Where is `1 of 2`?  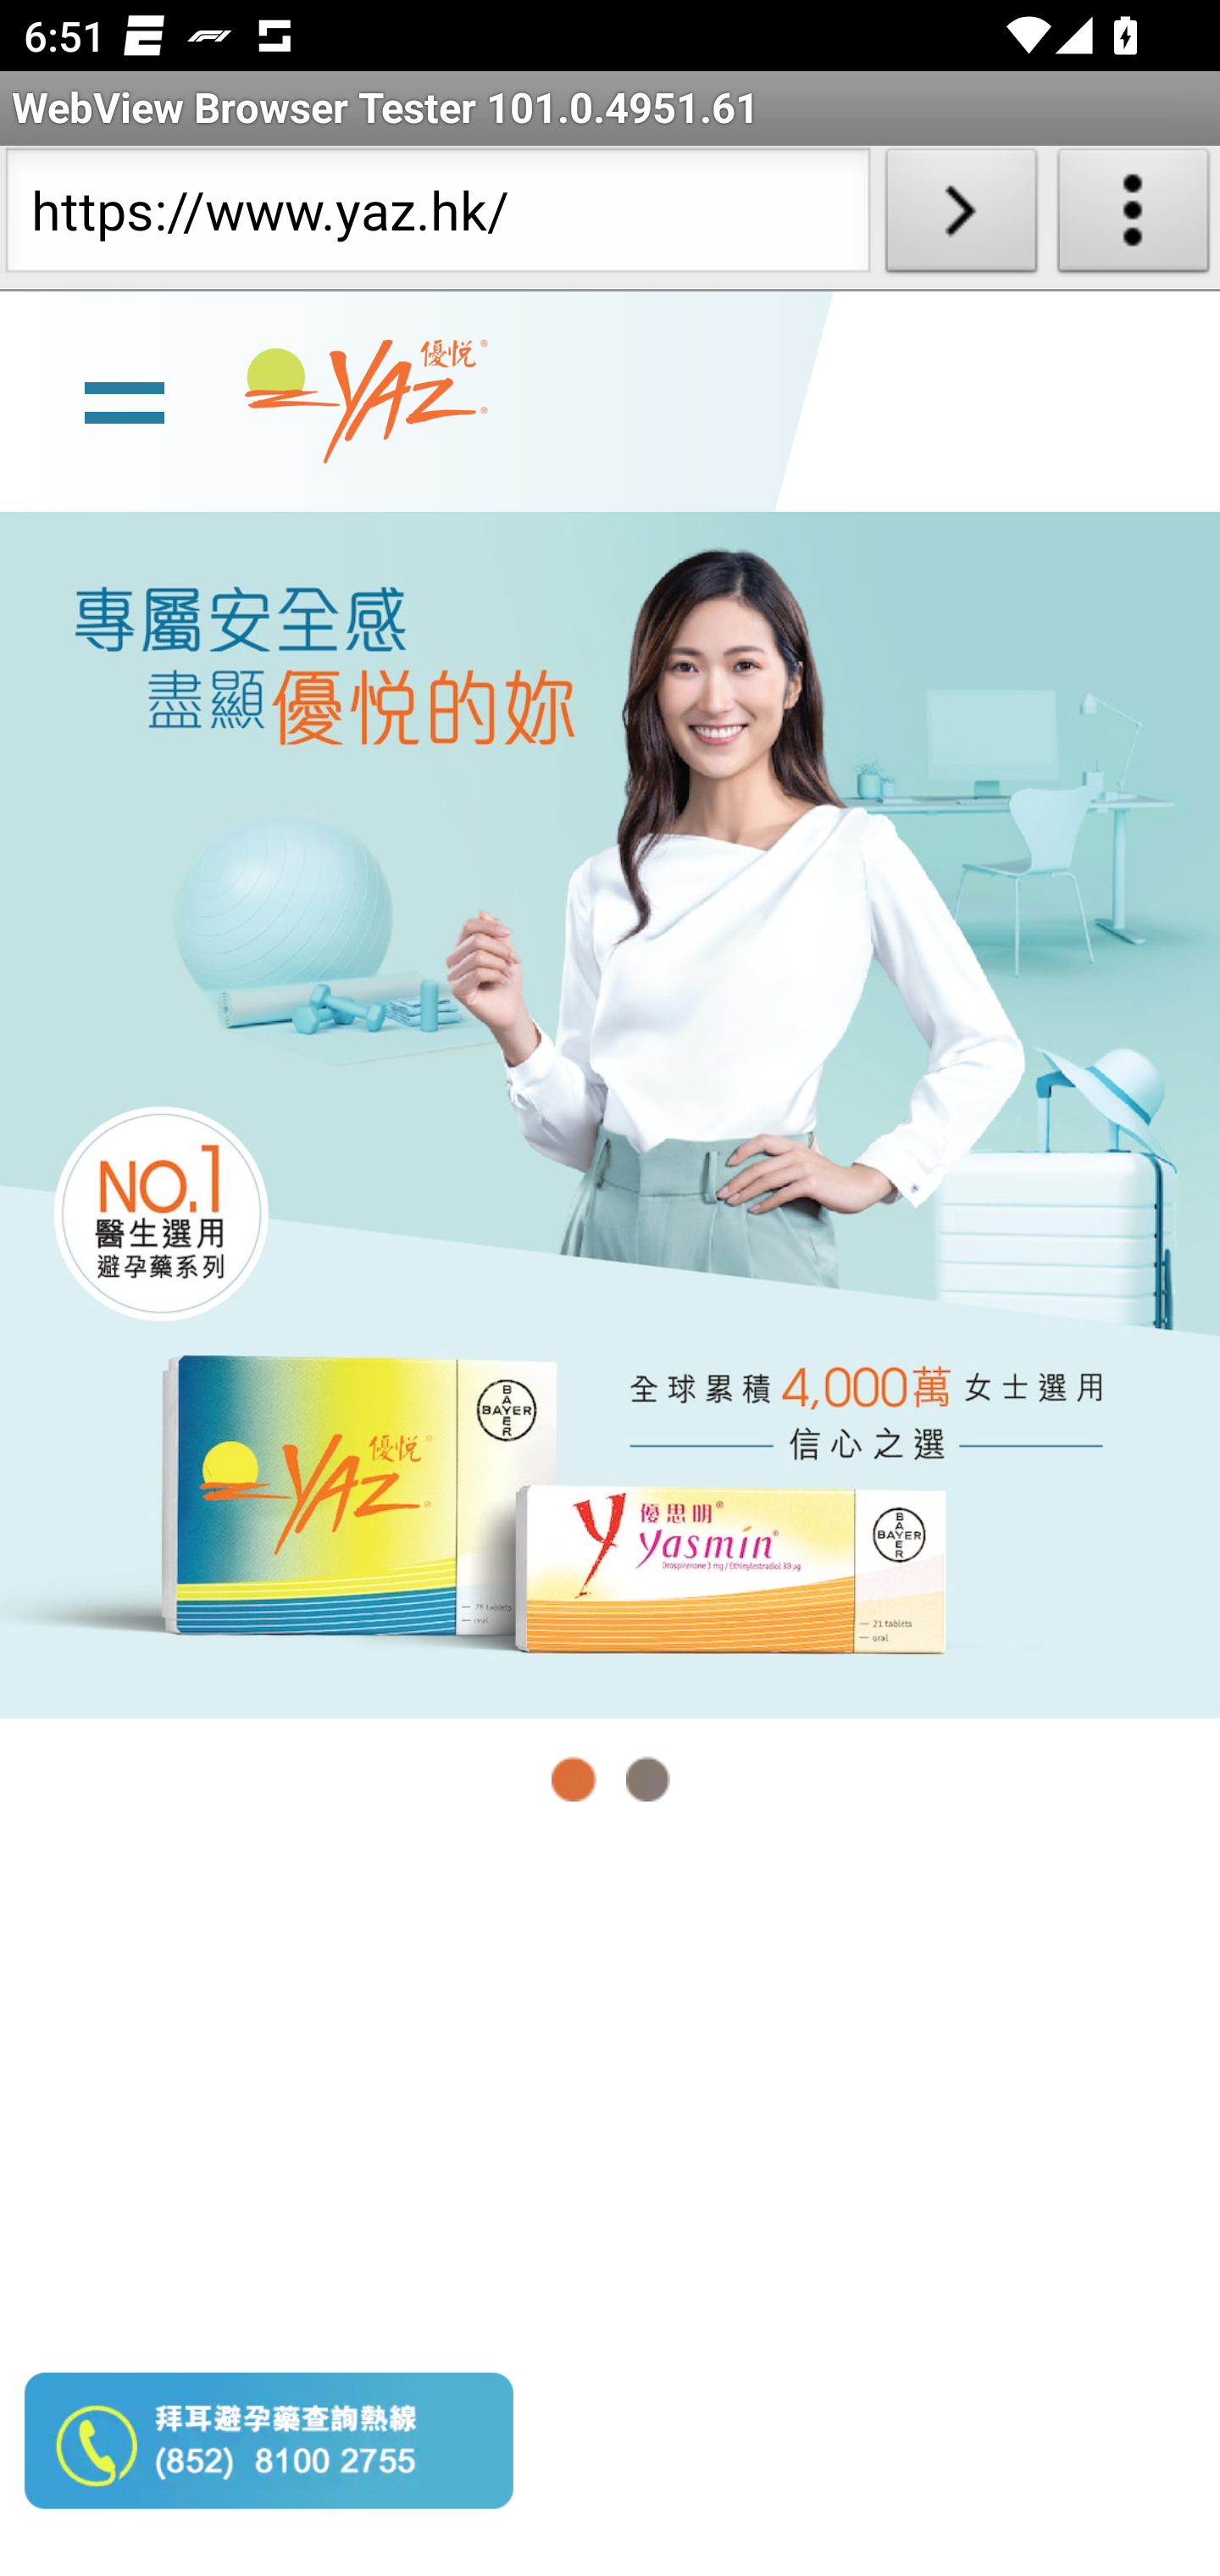
1 of 2 is located at coordinates (574, 1779).